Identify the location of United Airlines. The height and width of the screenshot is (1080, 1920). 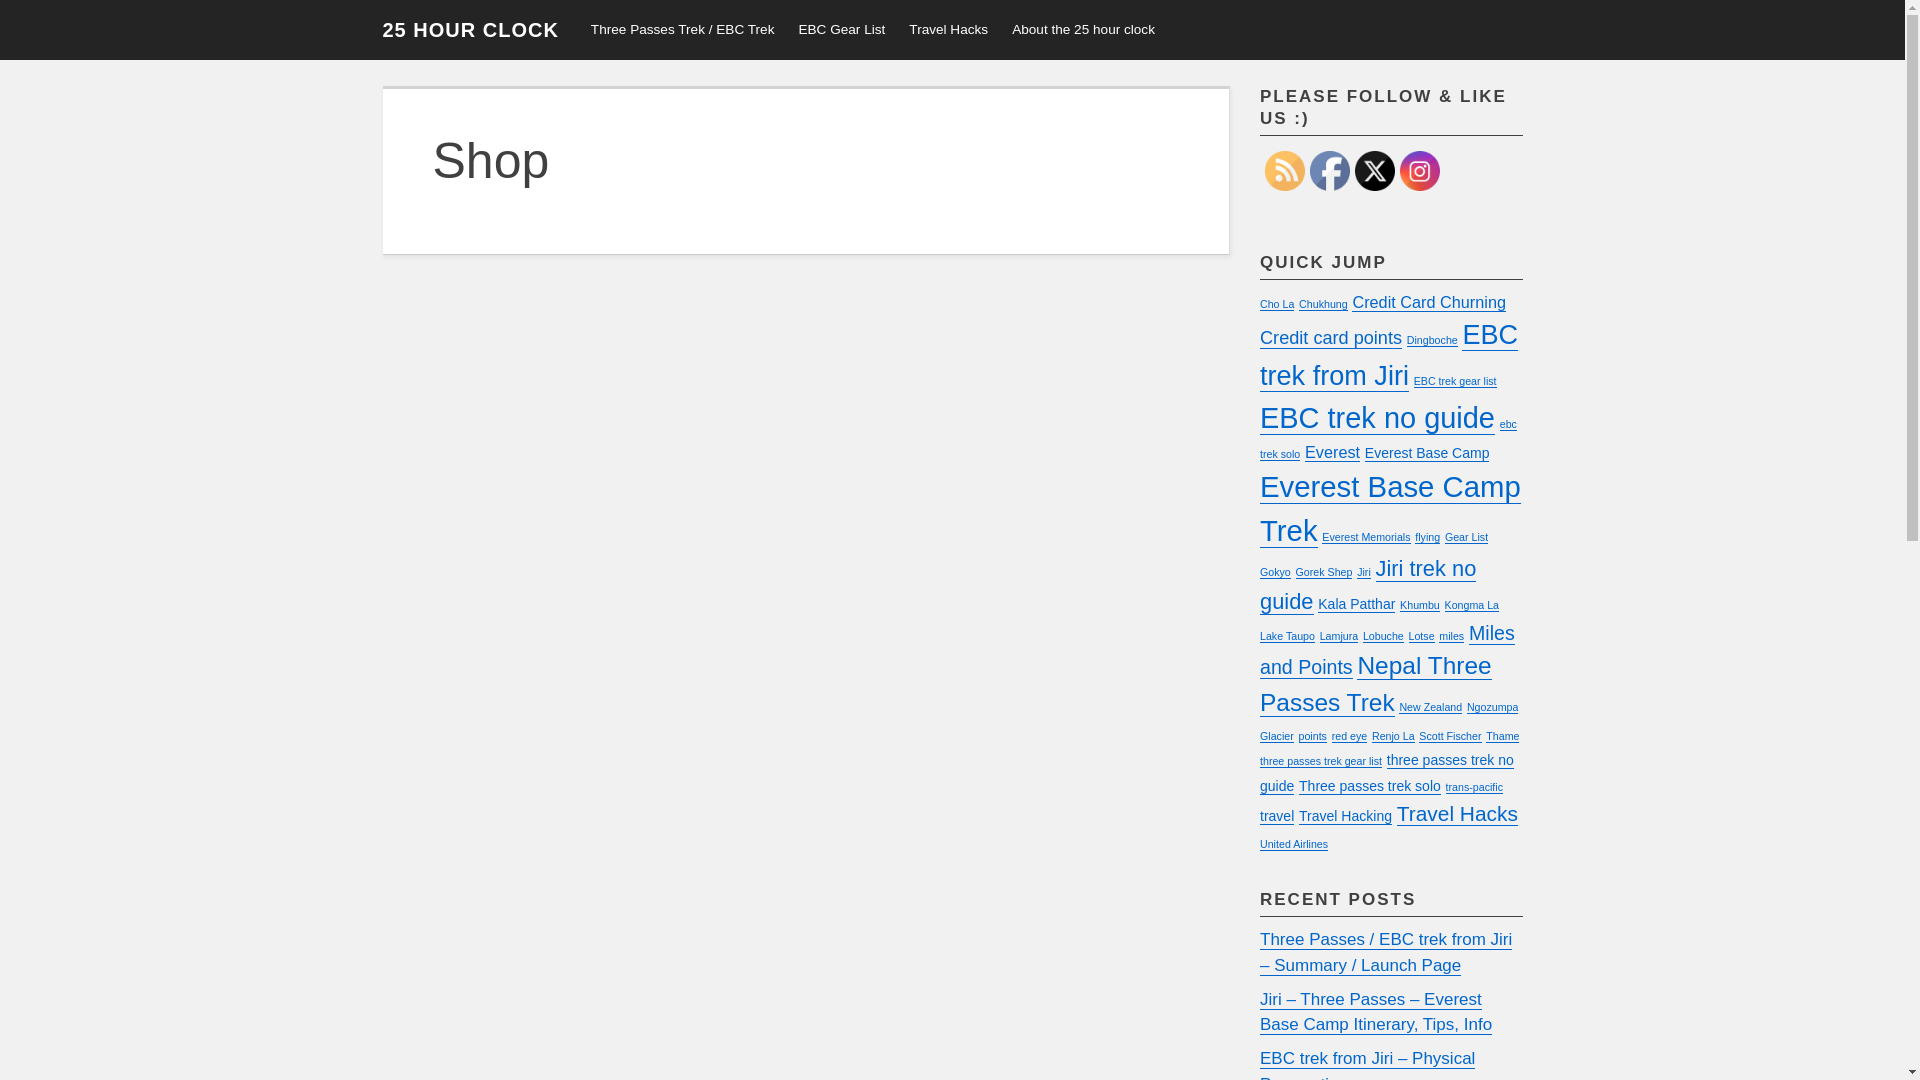
(1294, 844).